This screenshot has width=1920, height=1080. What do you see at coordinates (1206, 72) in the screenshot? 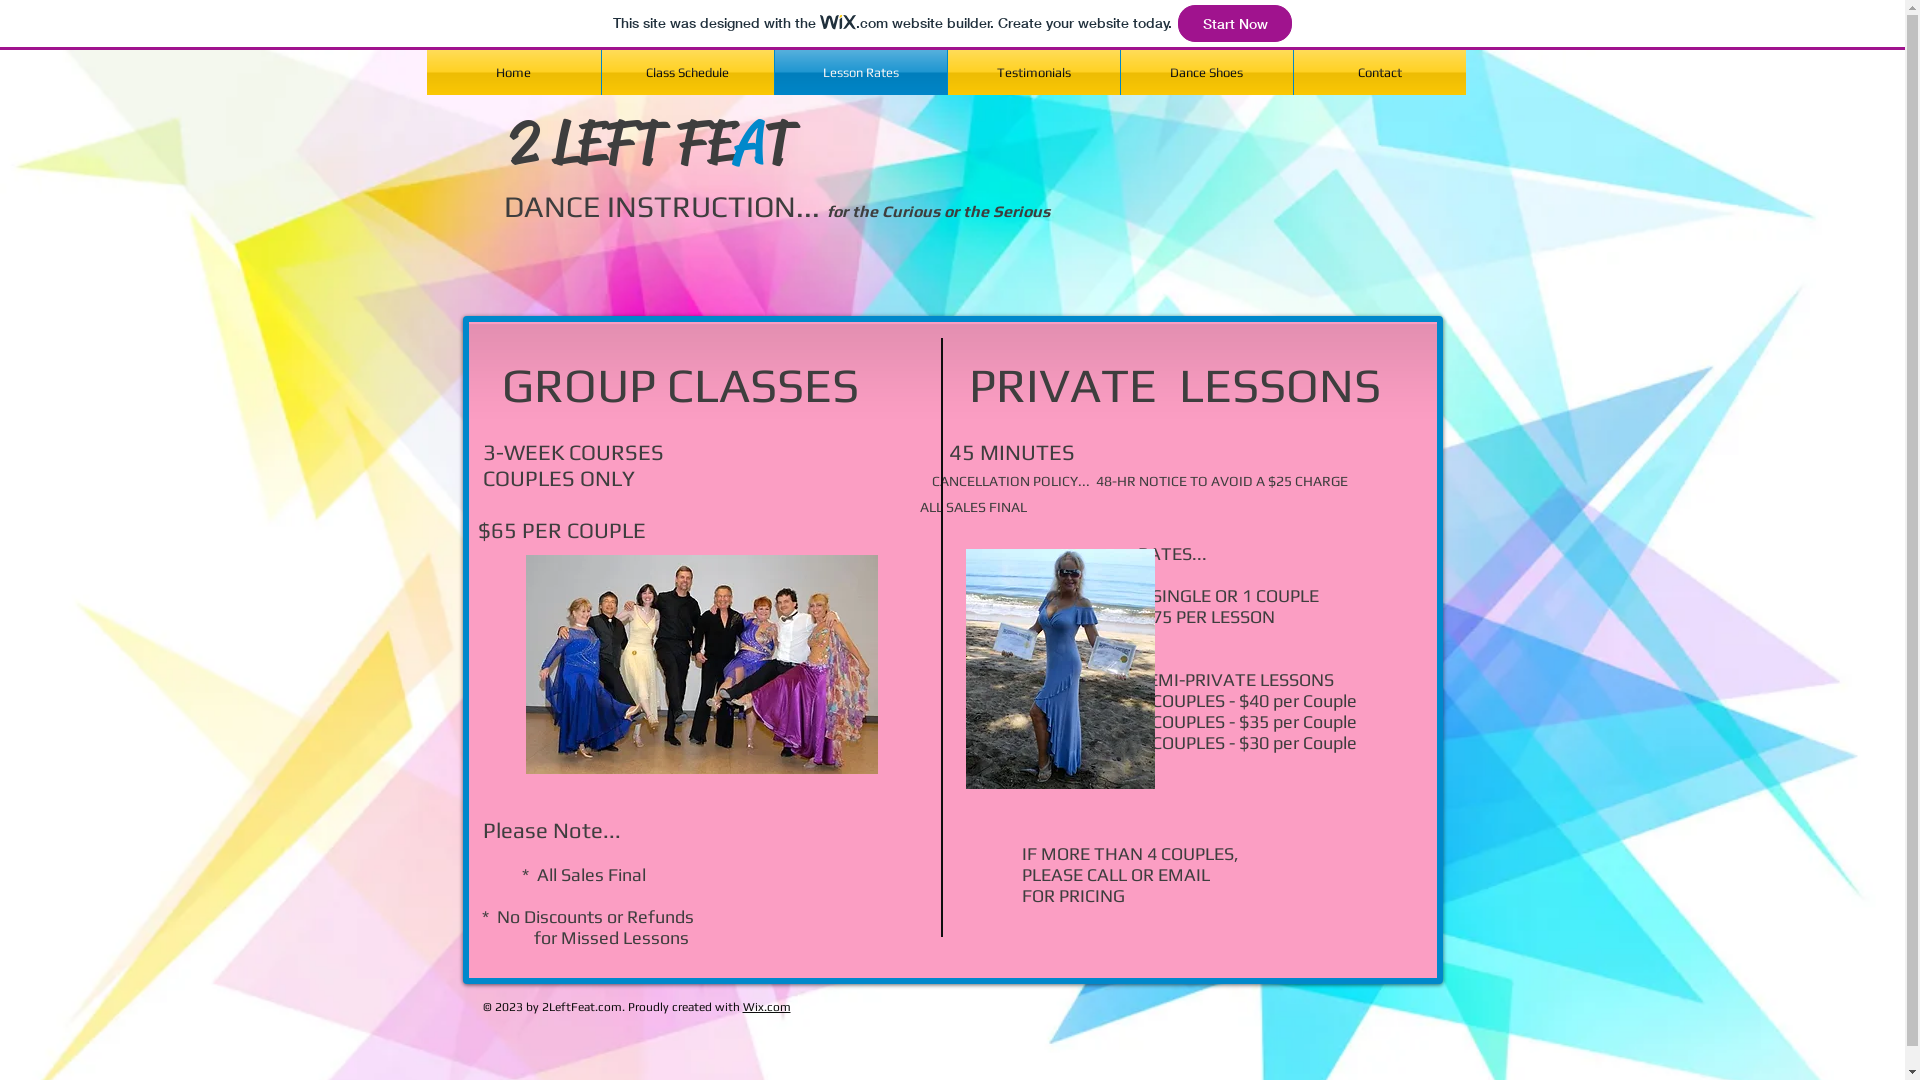
I see `Dance Shoes` at bounding box center [1206, 72].